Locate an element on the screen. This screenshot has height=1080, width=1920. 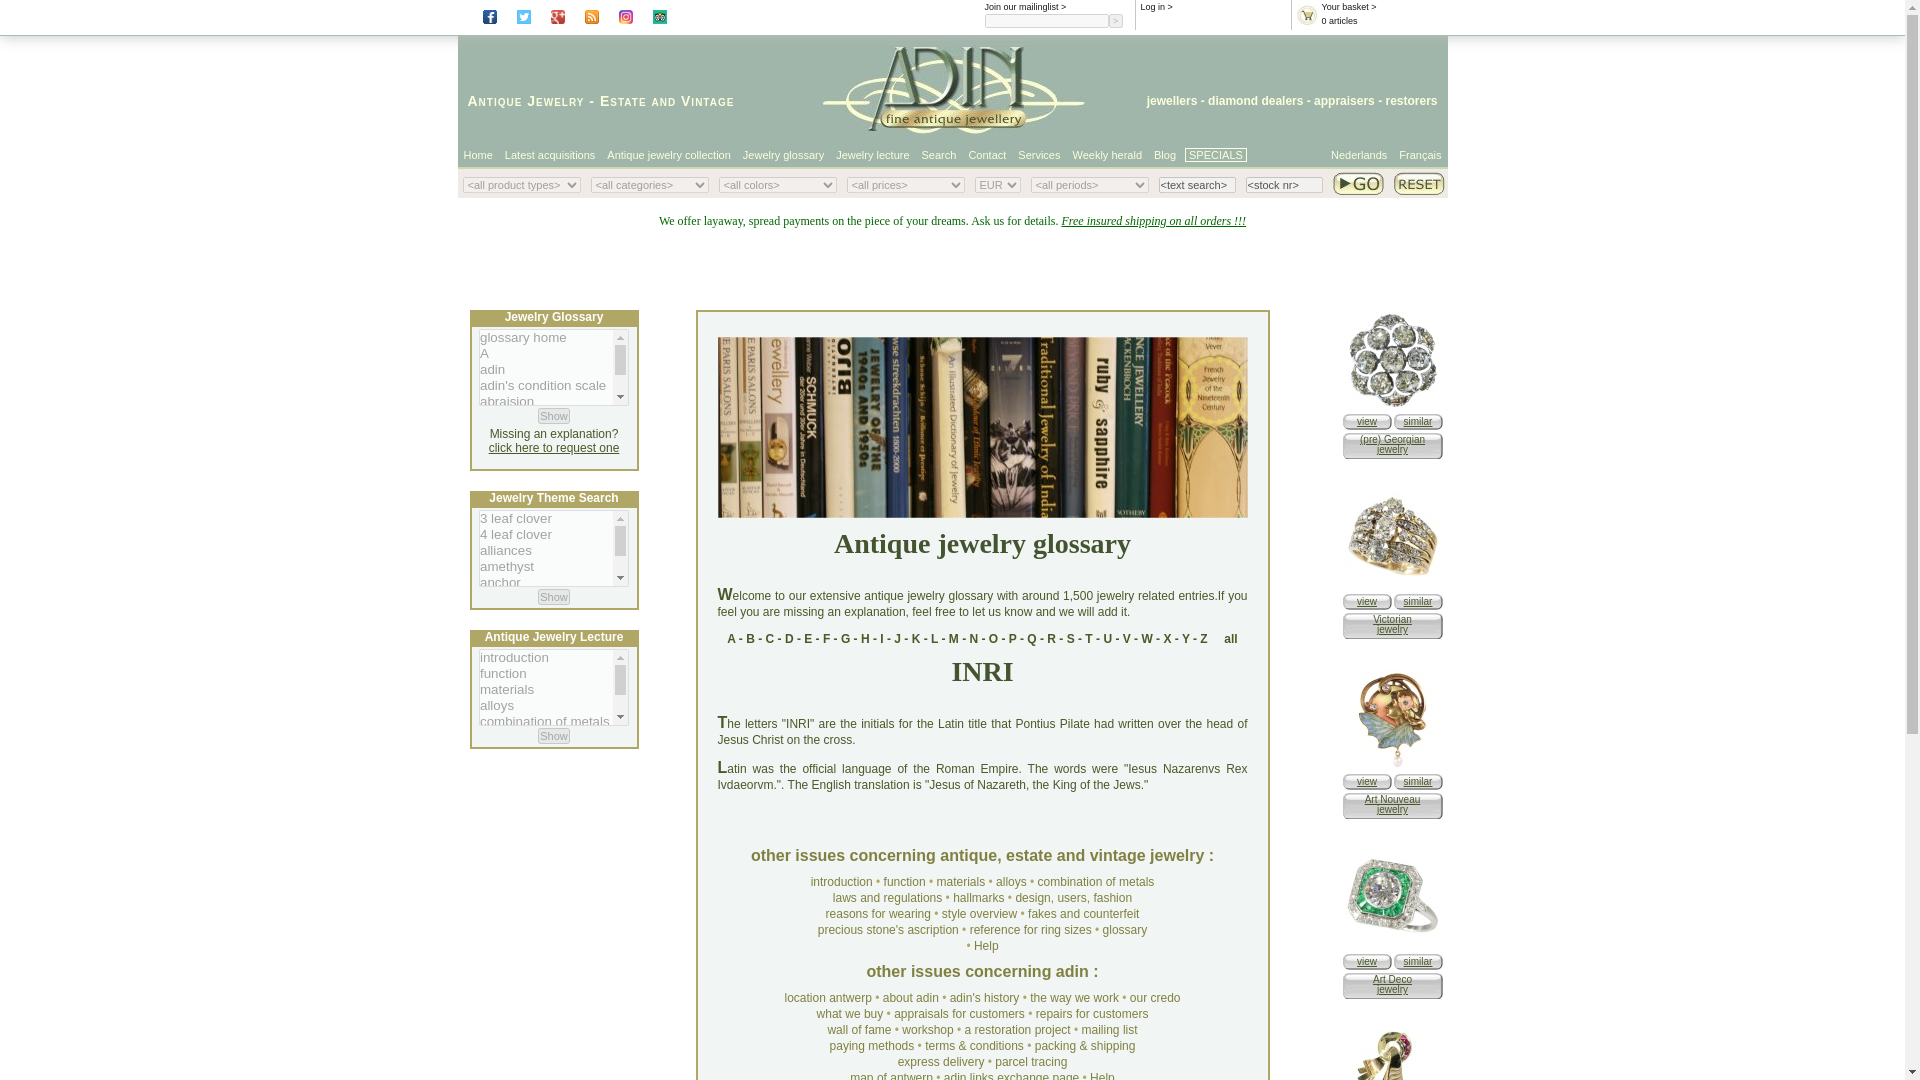
appraisers is located at coordinates (1344, 100).